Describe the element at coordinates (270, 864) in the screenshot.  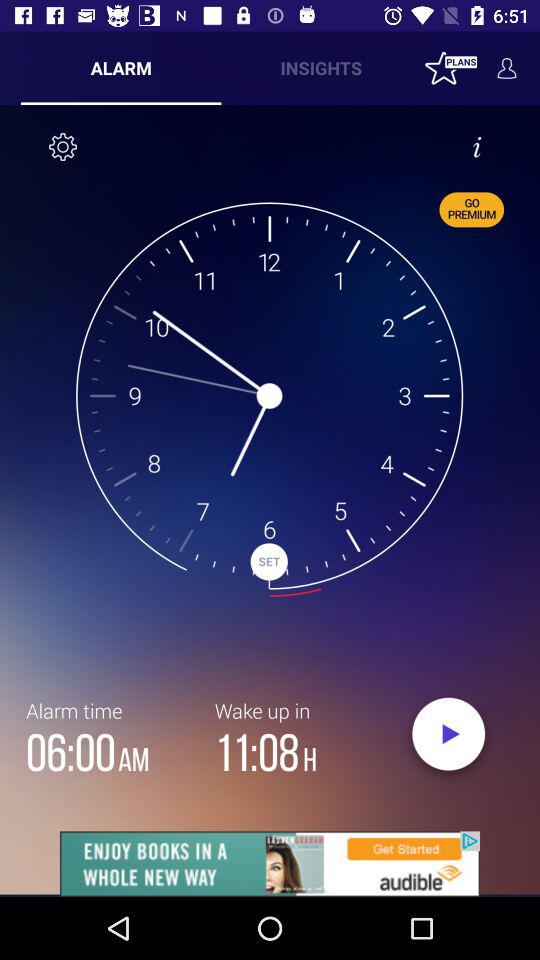
I see `details about advertisement` at that location.